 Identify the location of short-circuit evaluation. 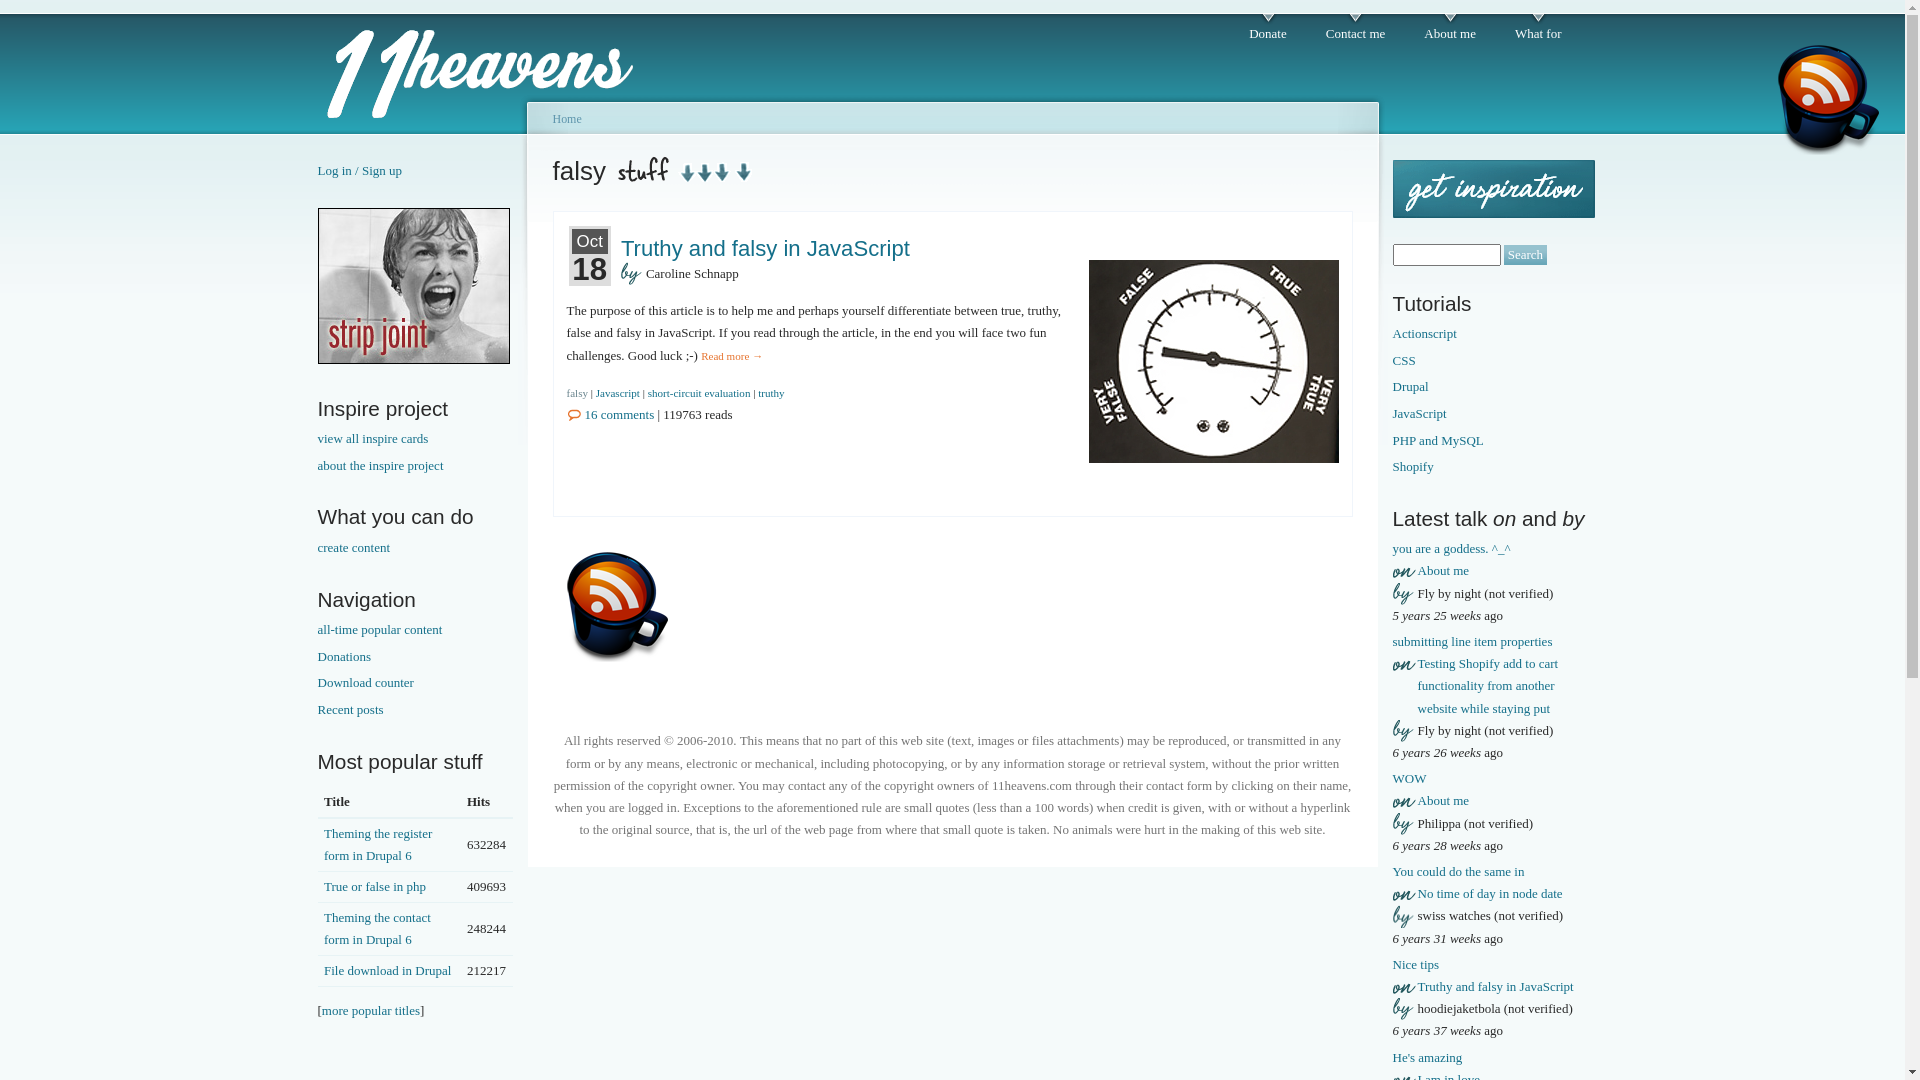
(700, 393).